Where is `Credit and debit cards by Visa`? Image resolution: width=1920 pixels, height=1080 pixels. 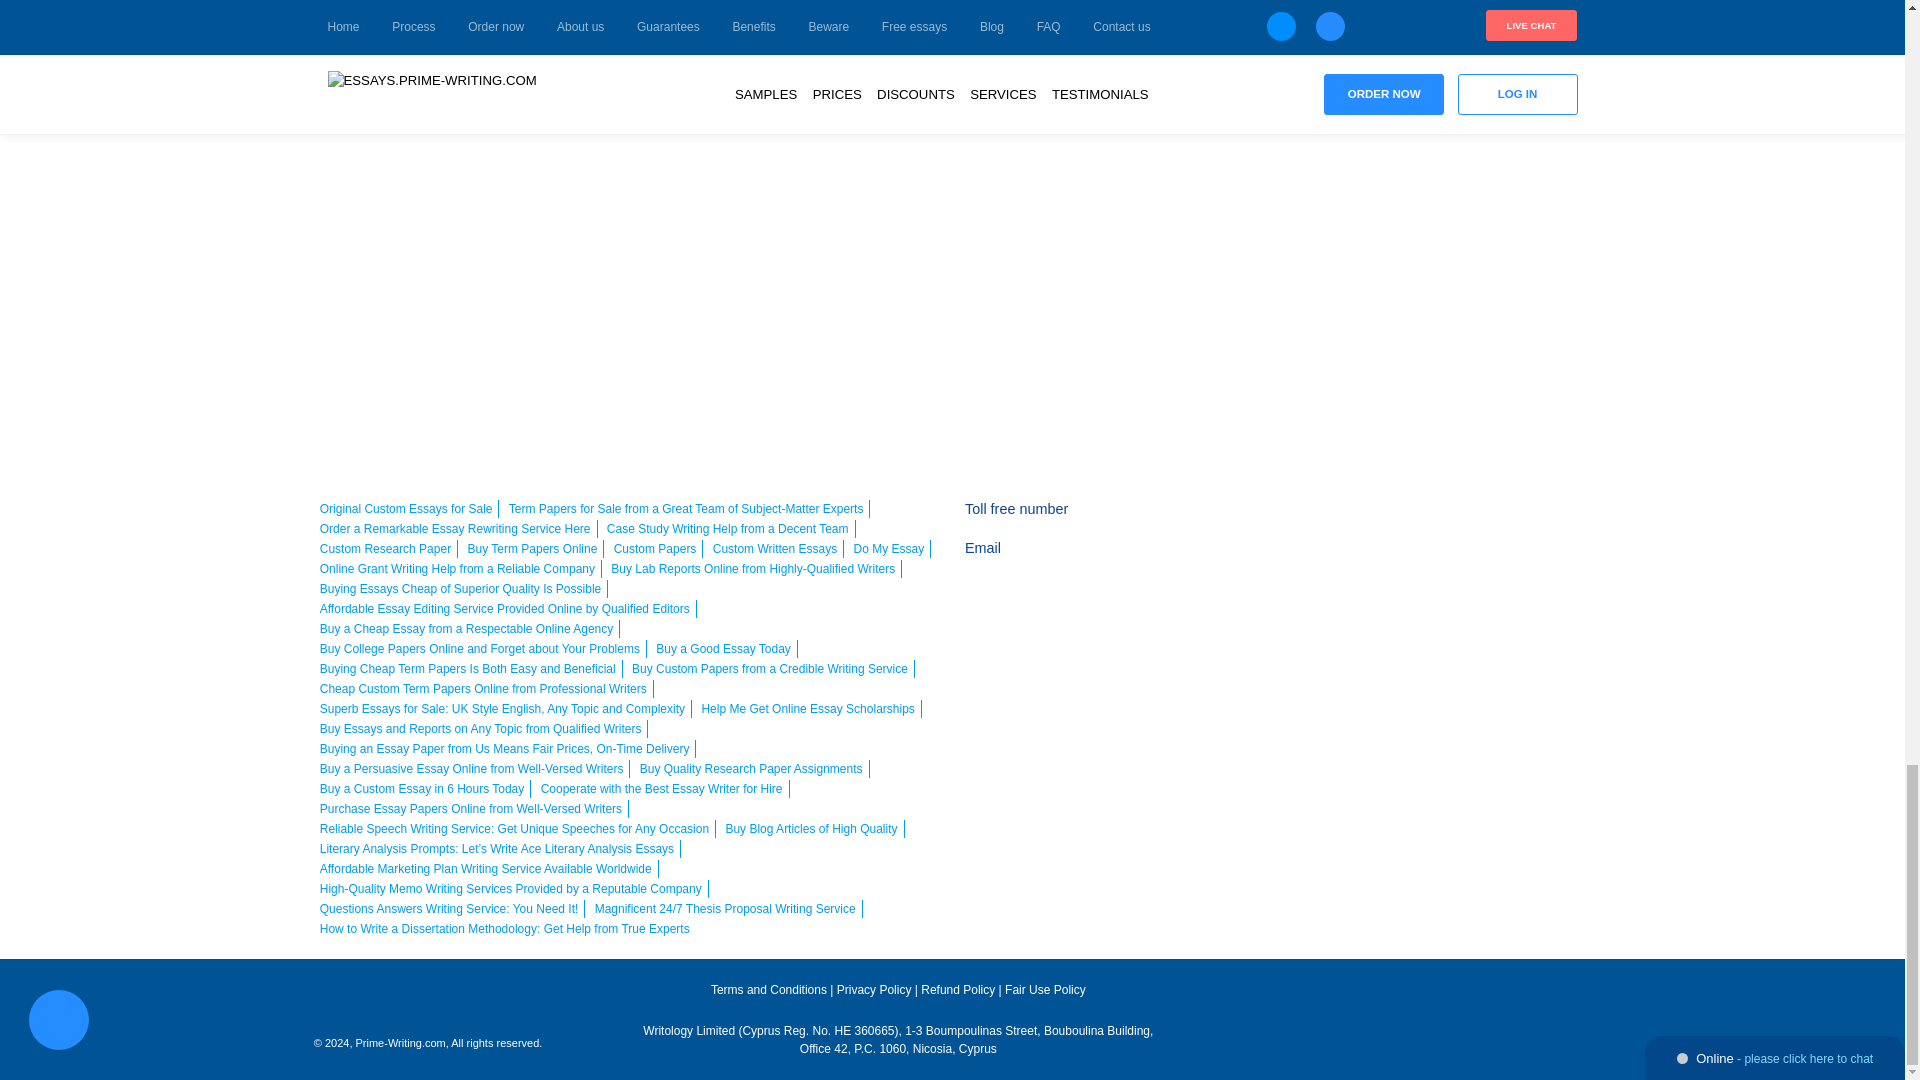 Credit and debit cards by Visa is located at coordinates (1326, 521).